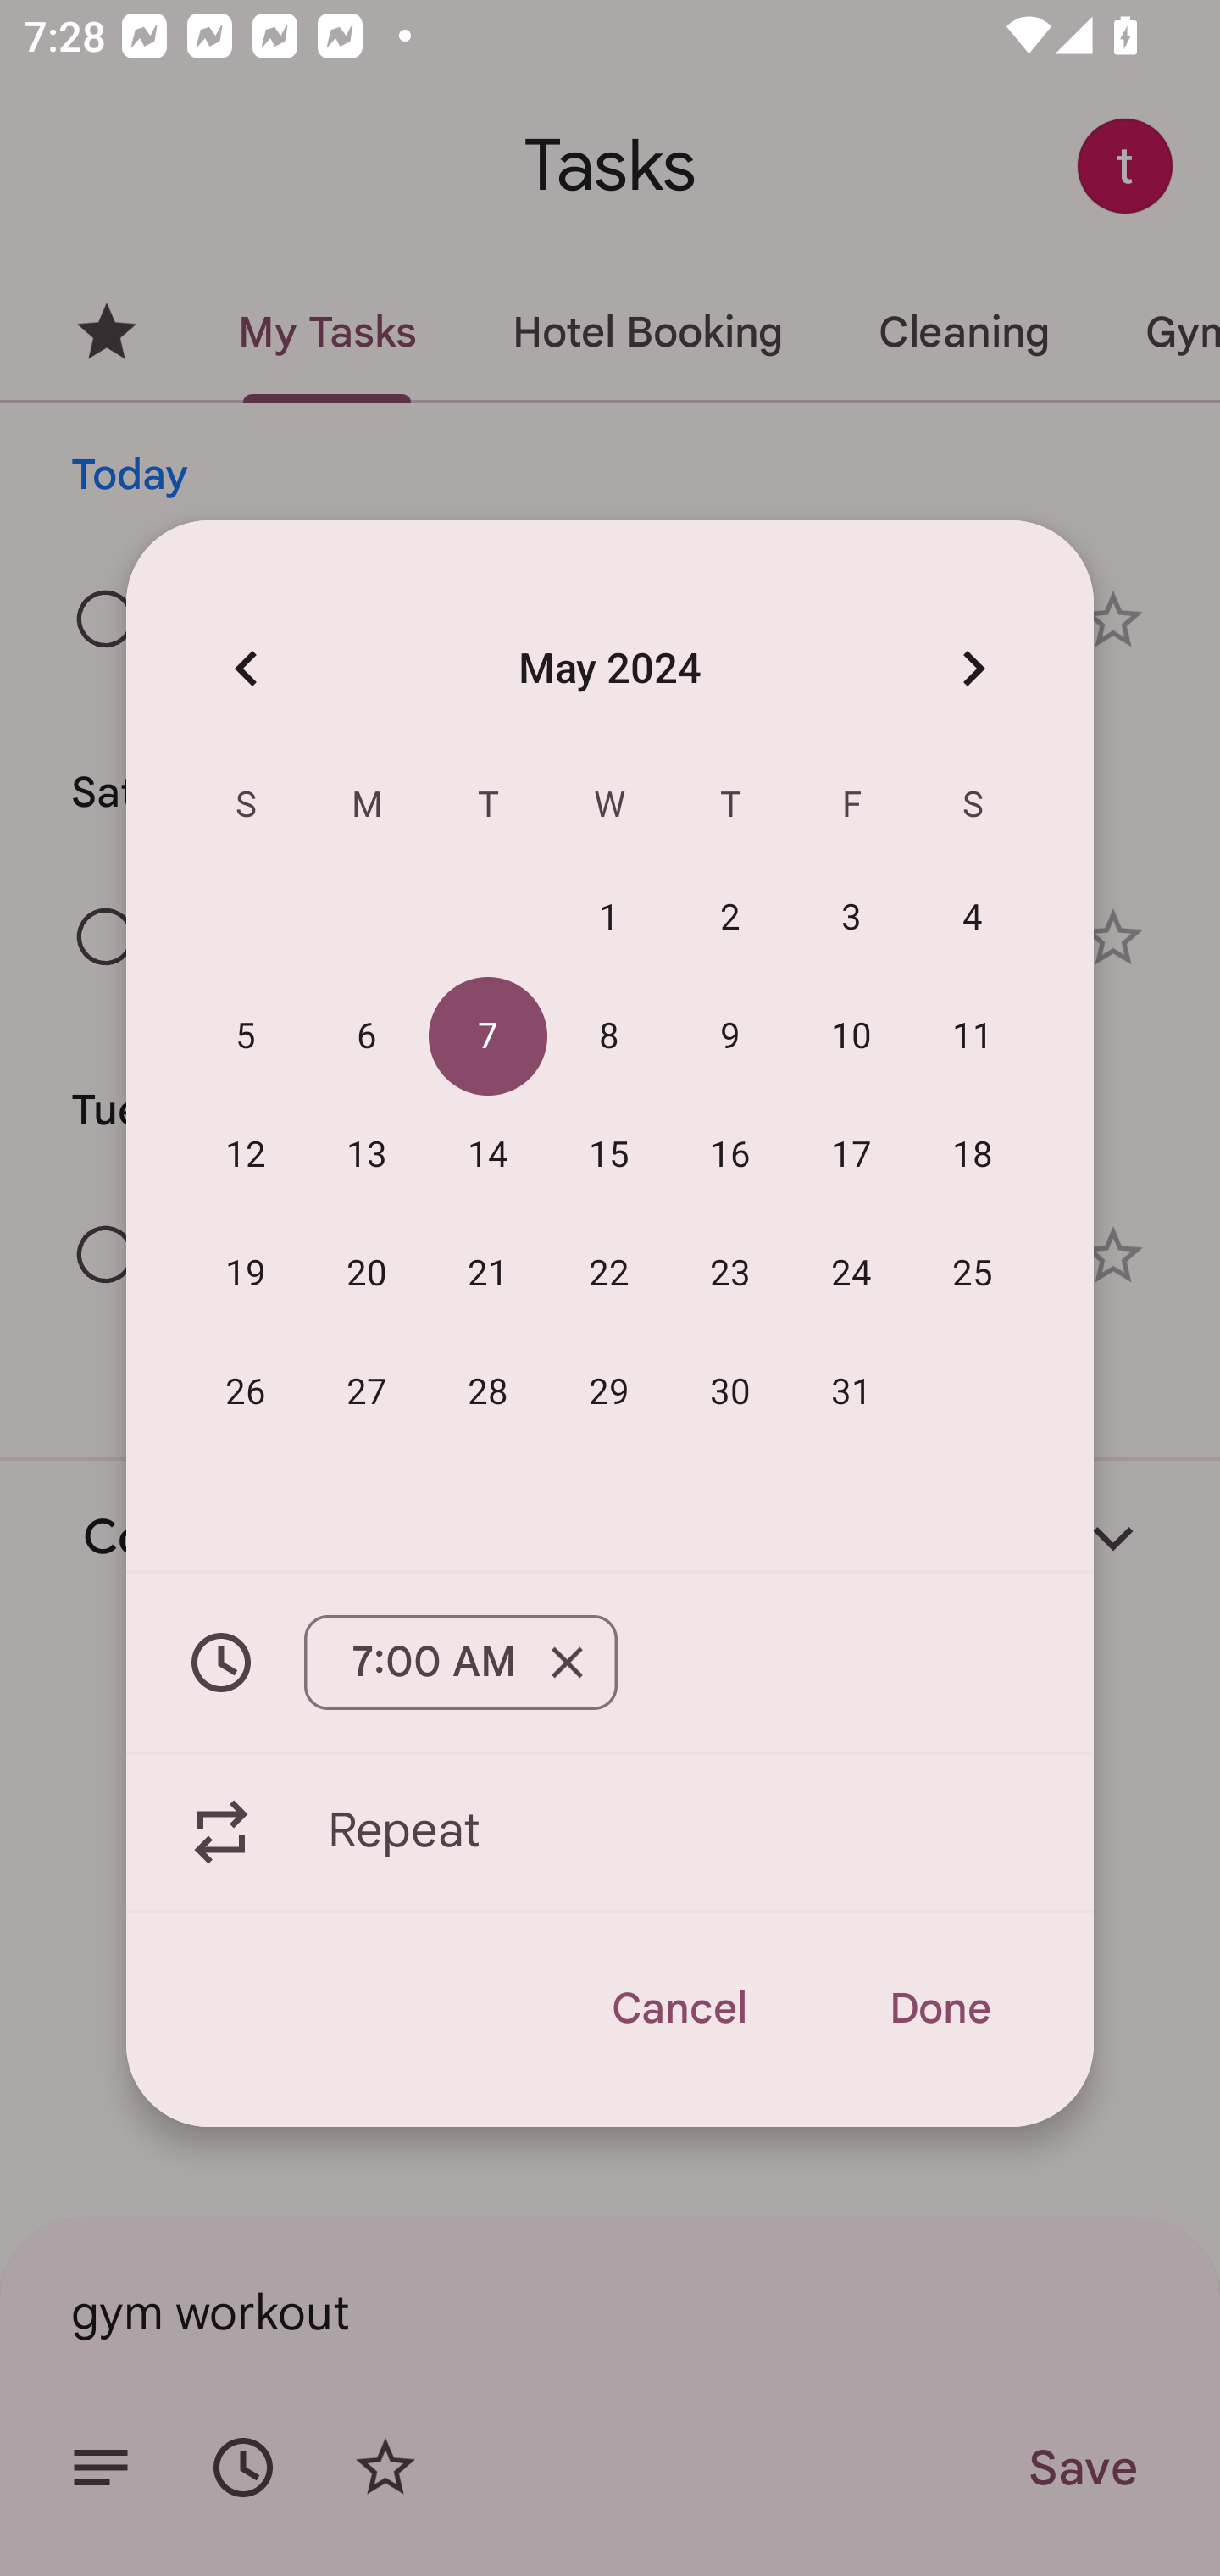  What do you see at coordinates (852, 1035) in the screenshot?
I see `10 10 May 2024` at bounding box center [852, 1035].